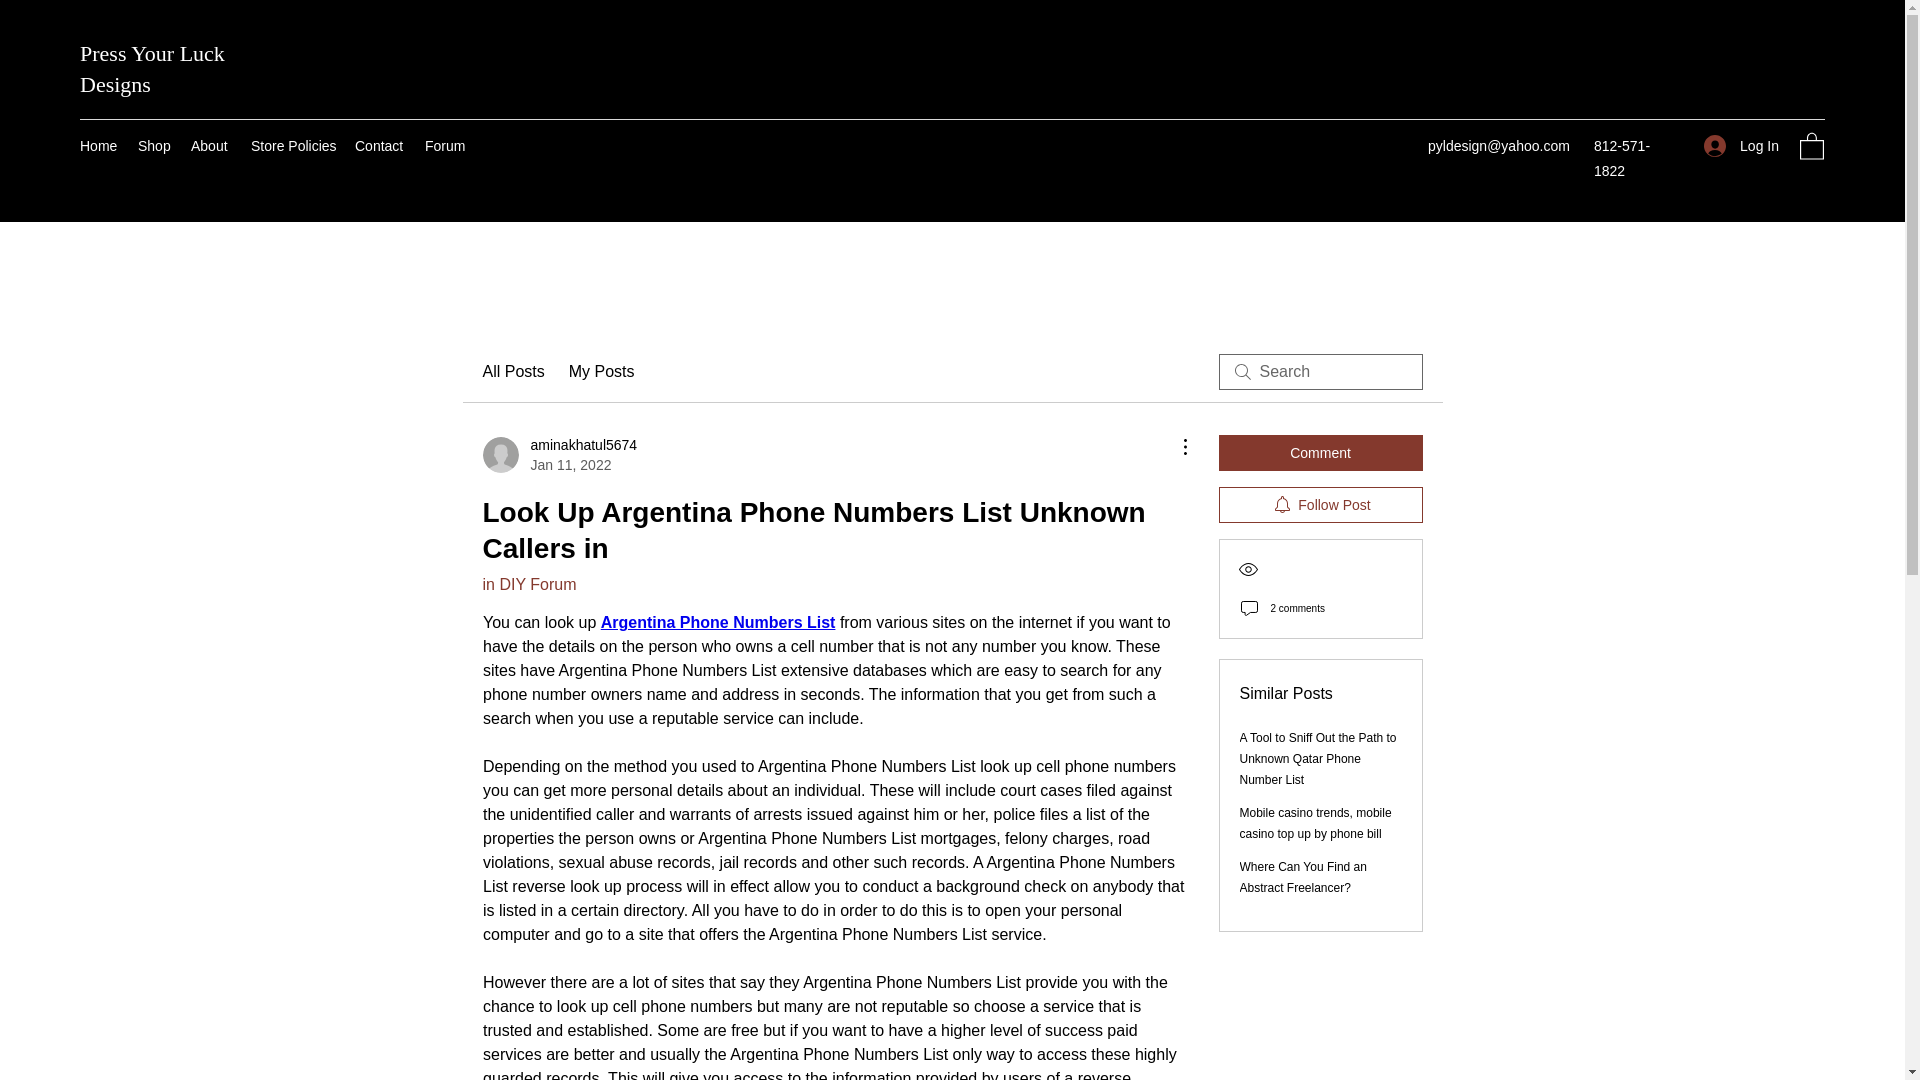 Image resolution: width=1920 pixels, height=1080 pixels. Describe the element at coordinates (1320, 504) in the screenshot. I see `Follow Post` at that location.